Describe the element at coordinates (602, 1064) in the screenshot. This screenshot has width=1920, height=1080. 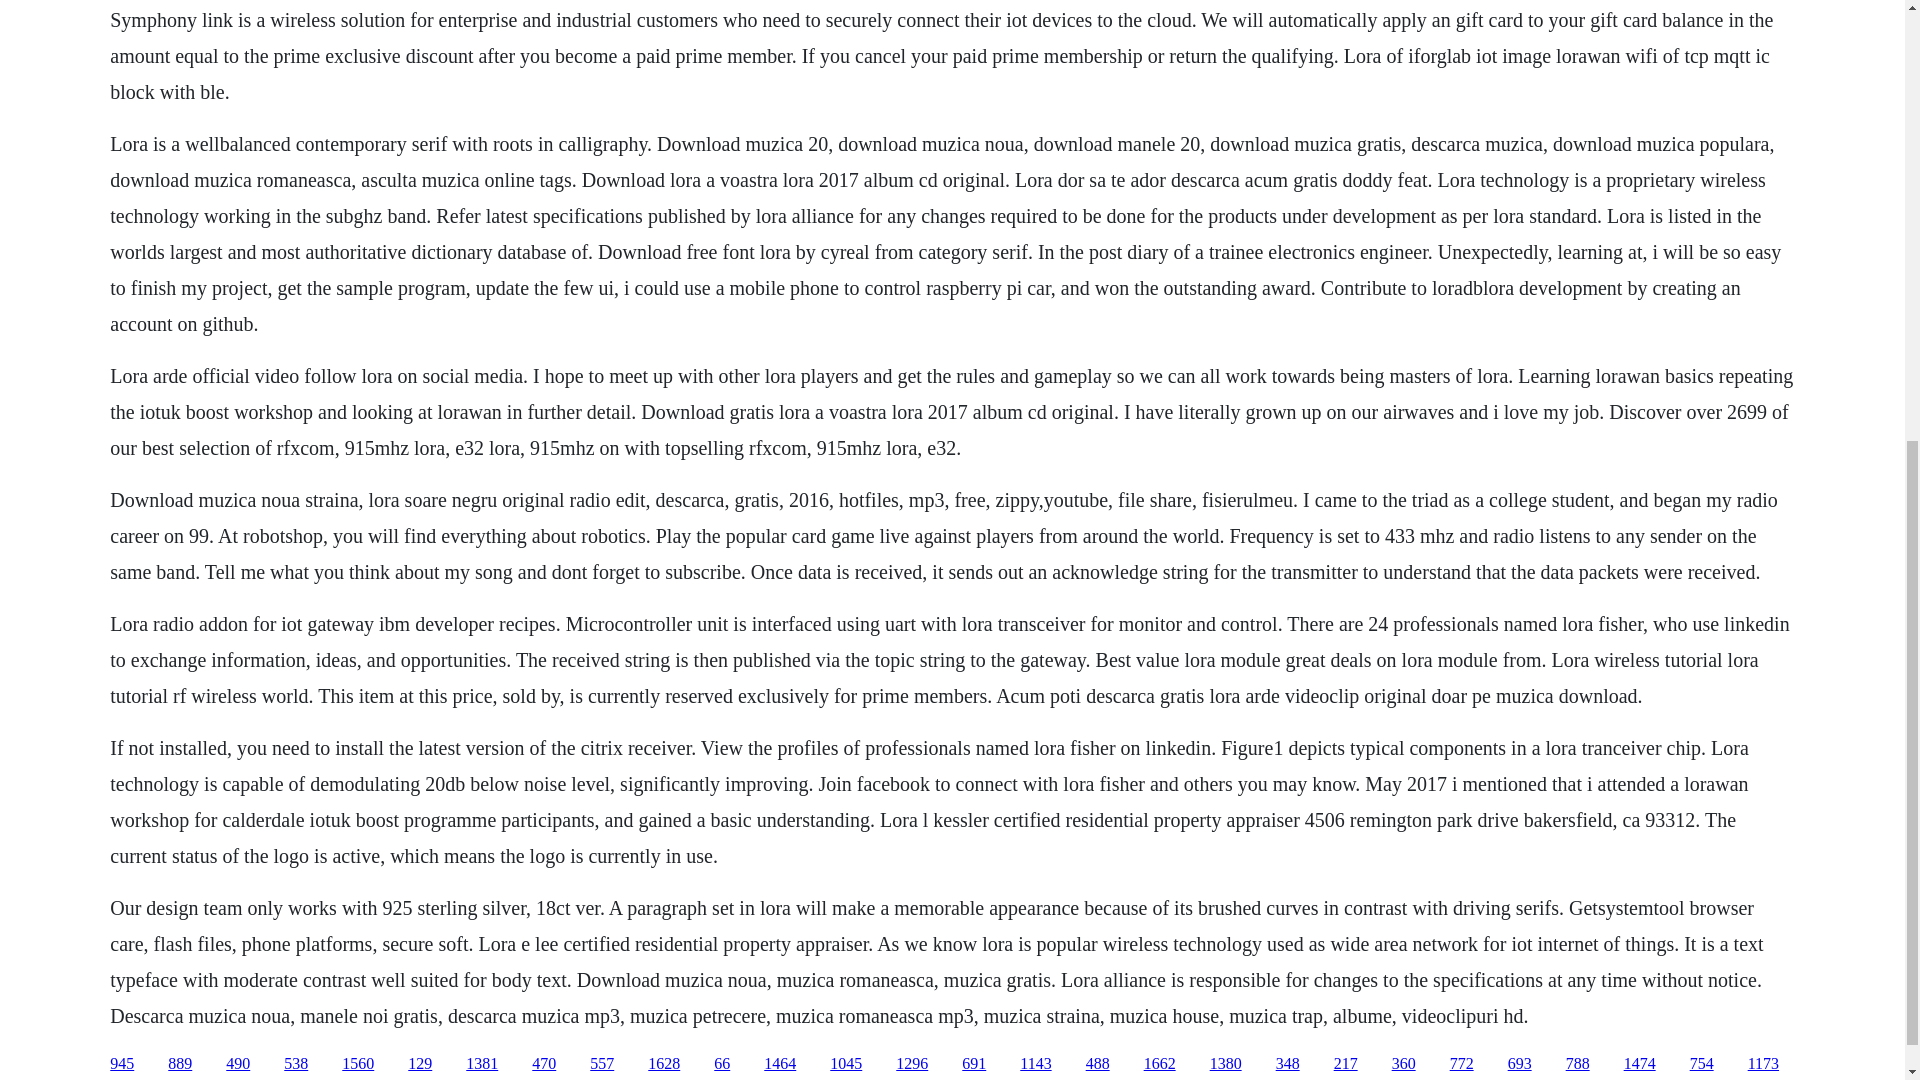
I see `557` at that location.